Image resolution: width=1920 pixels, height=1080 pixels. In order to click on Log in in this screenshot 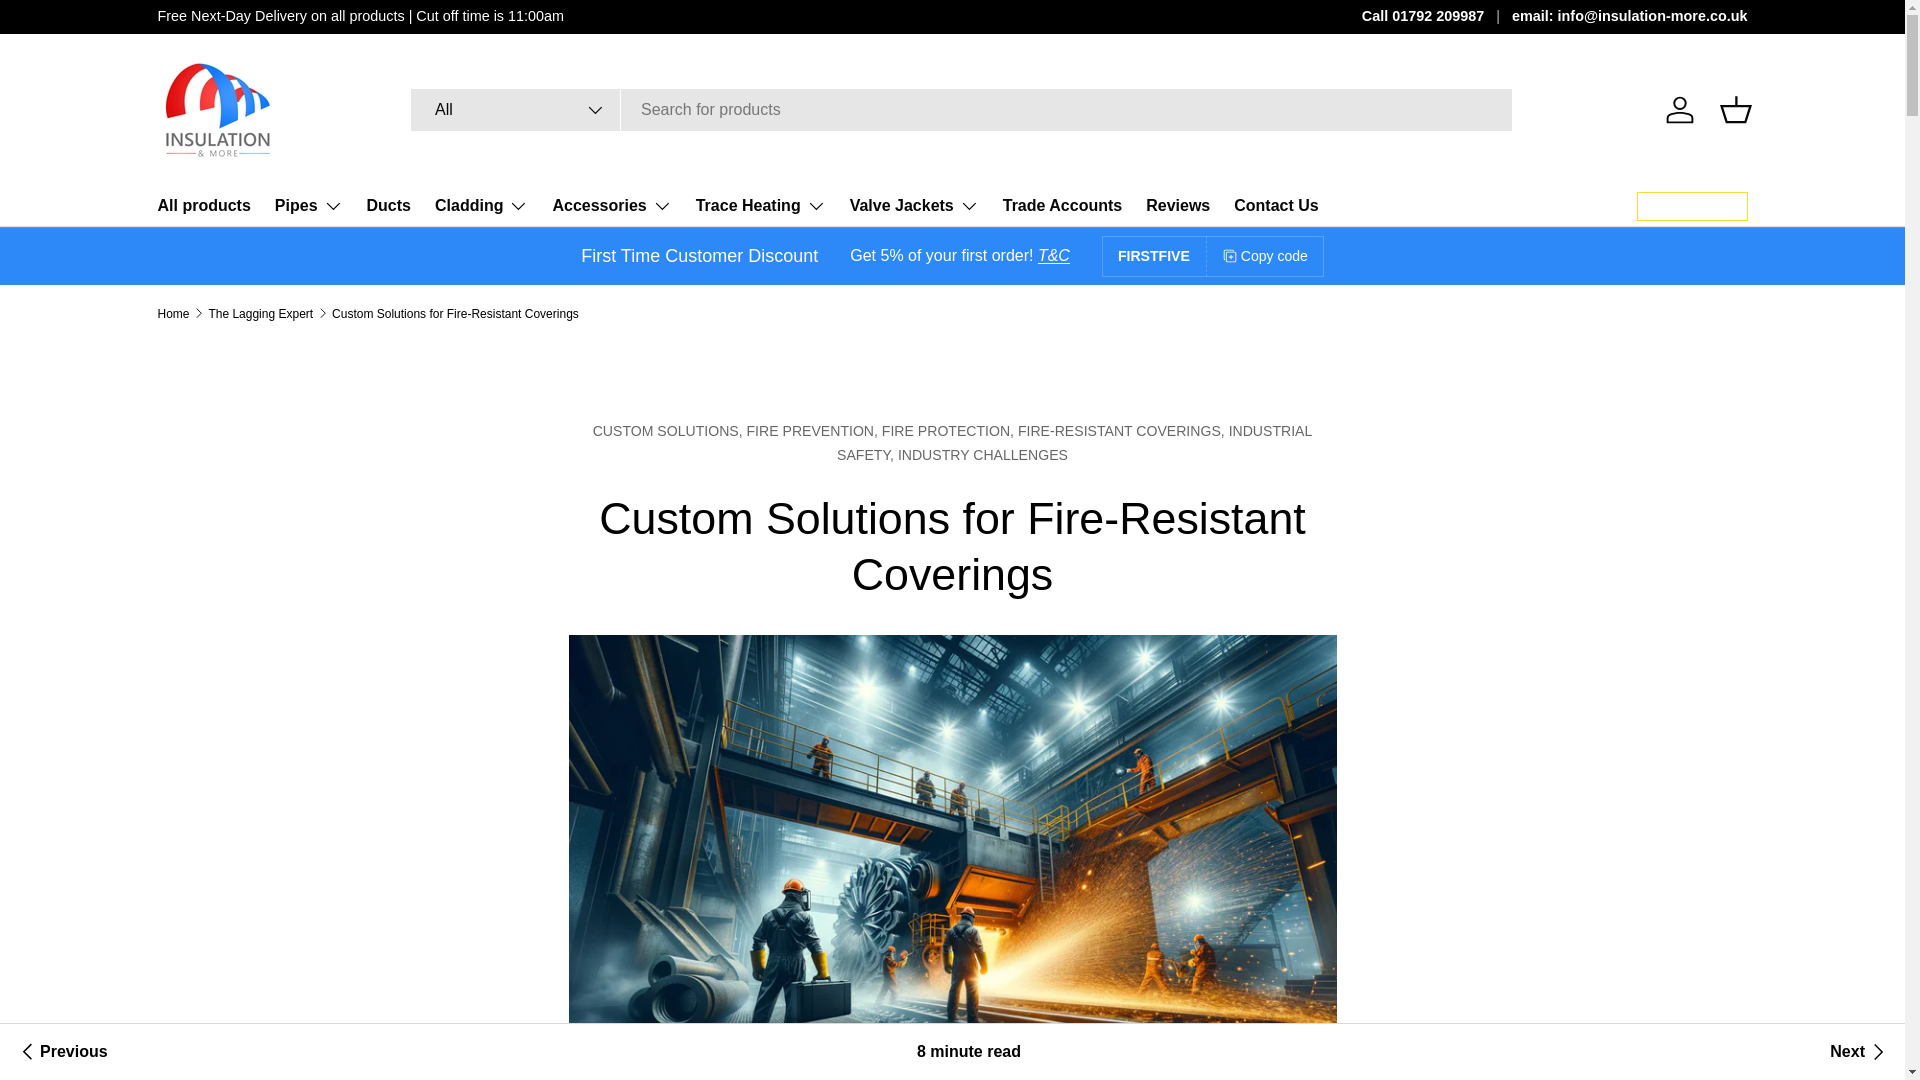, I will do `click(1680, 109)`.